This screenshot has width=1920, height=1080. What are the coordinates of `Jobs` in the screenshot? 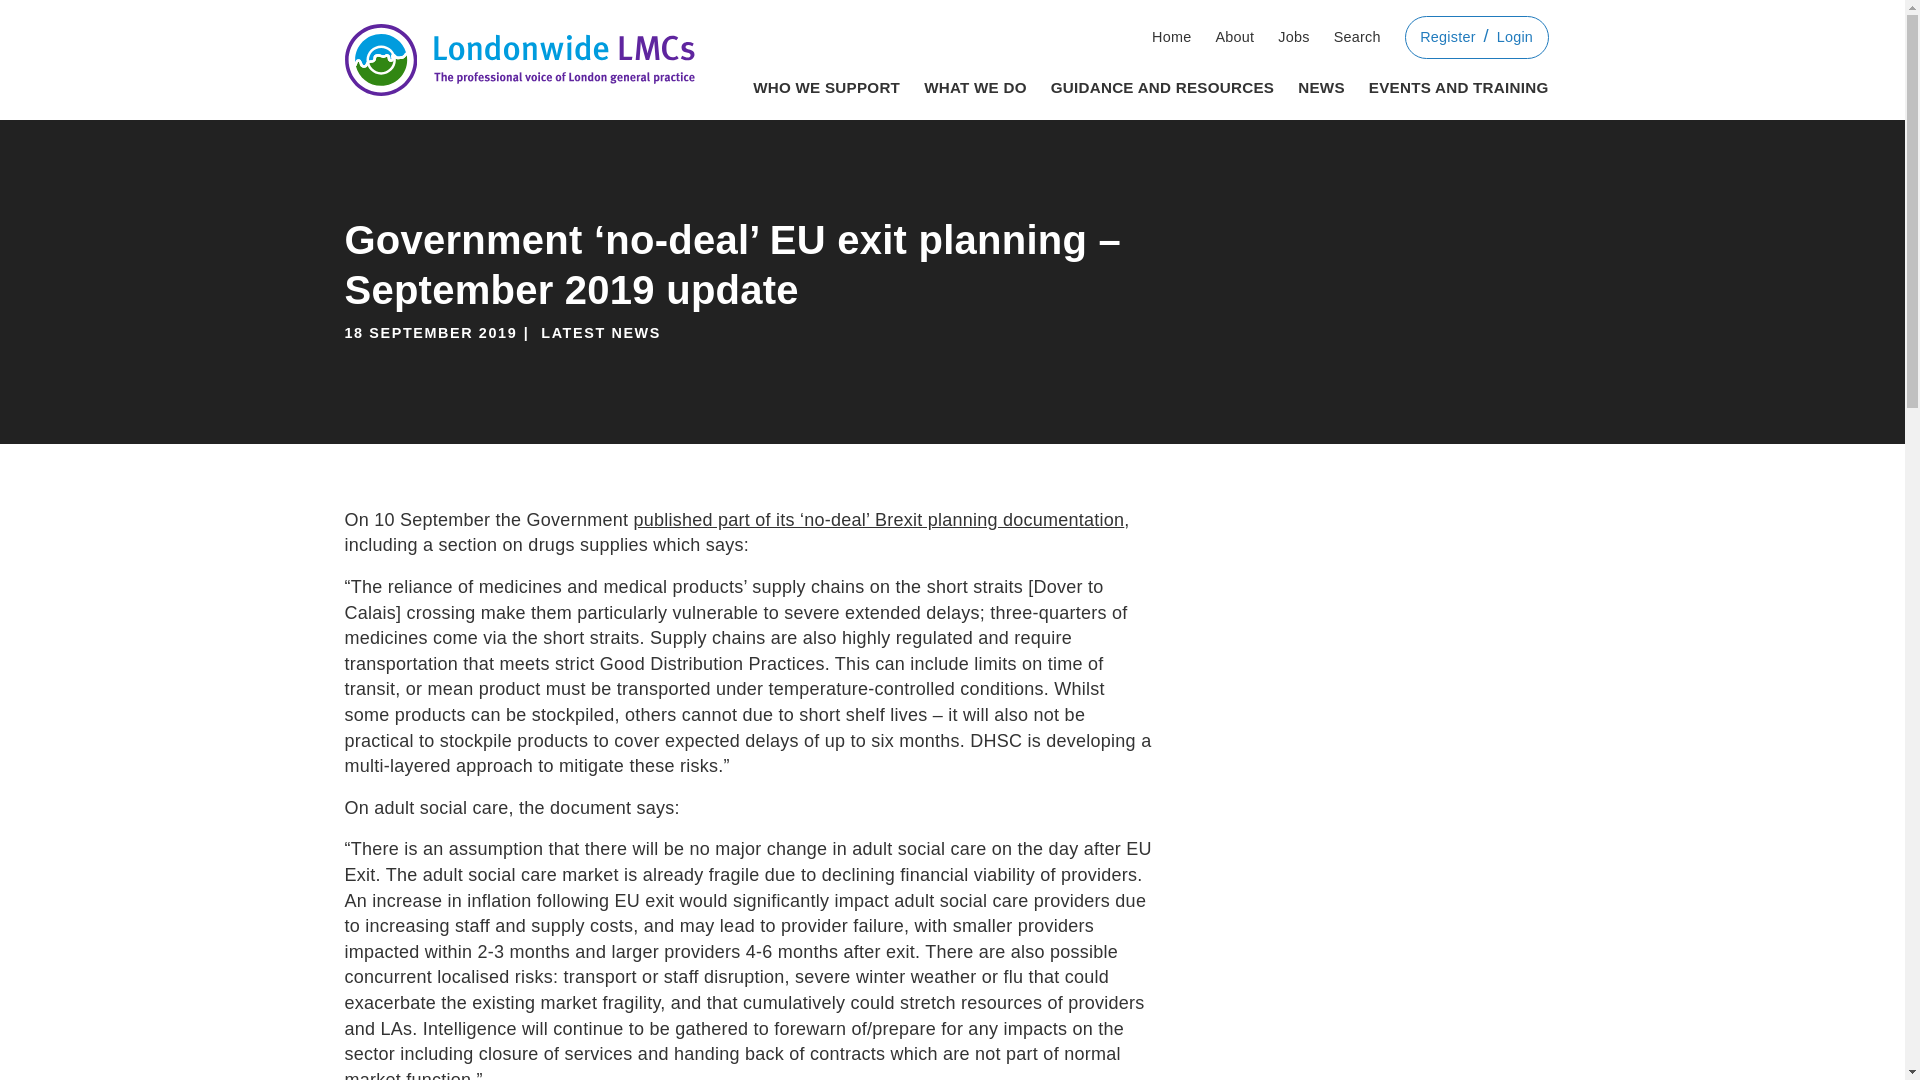 It's located at (1294, 38).